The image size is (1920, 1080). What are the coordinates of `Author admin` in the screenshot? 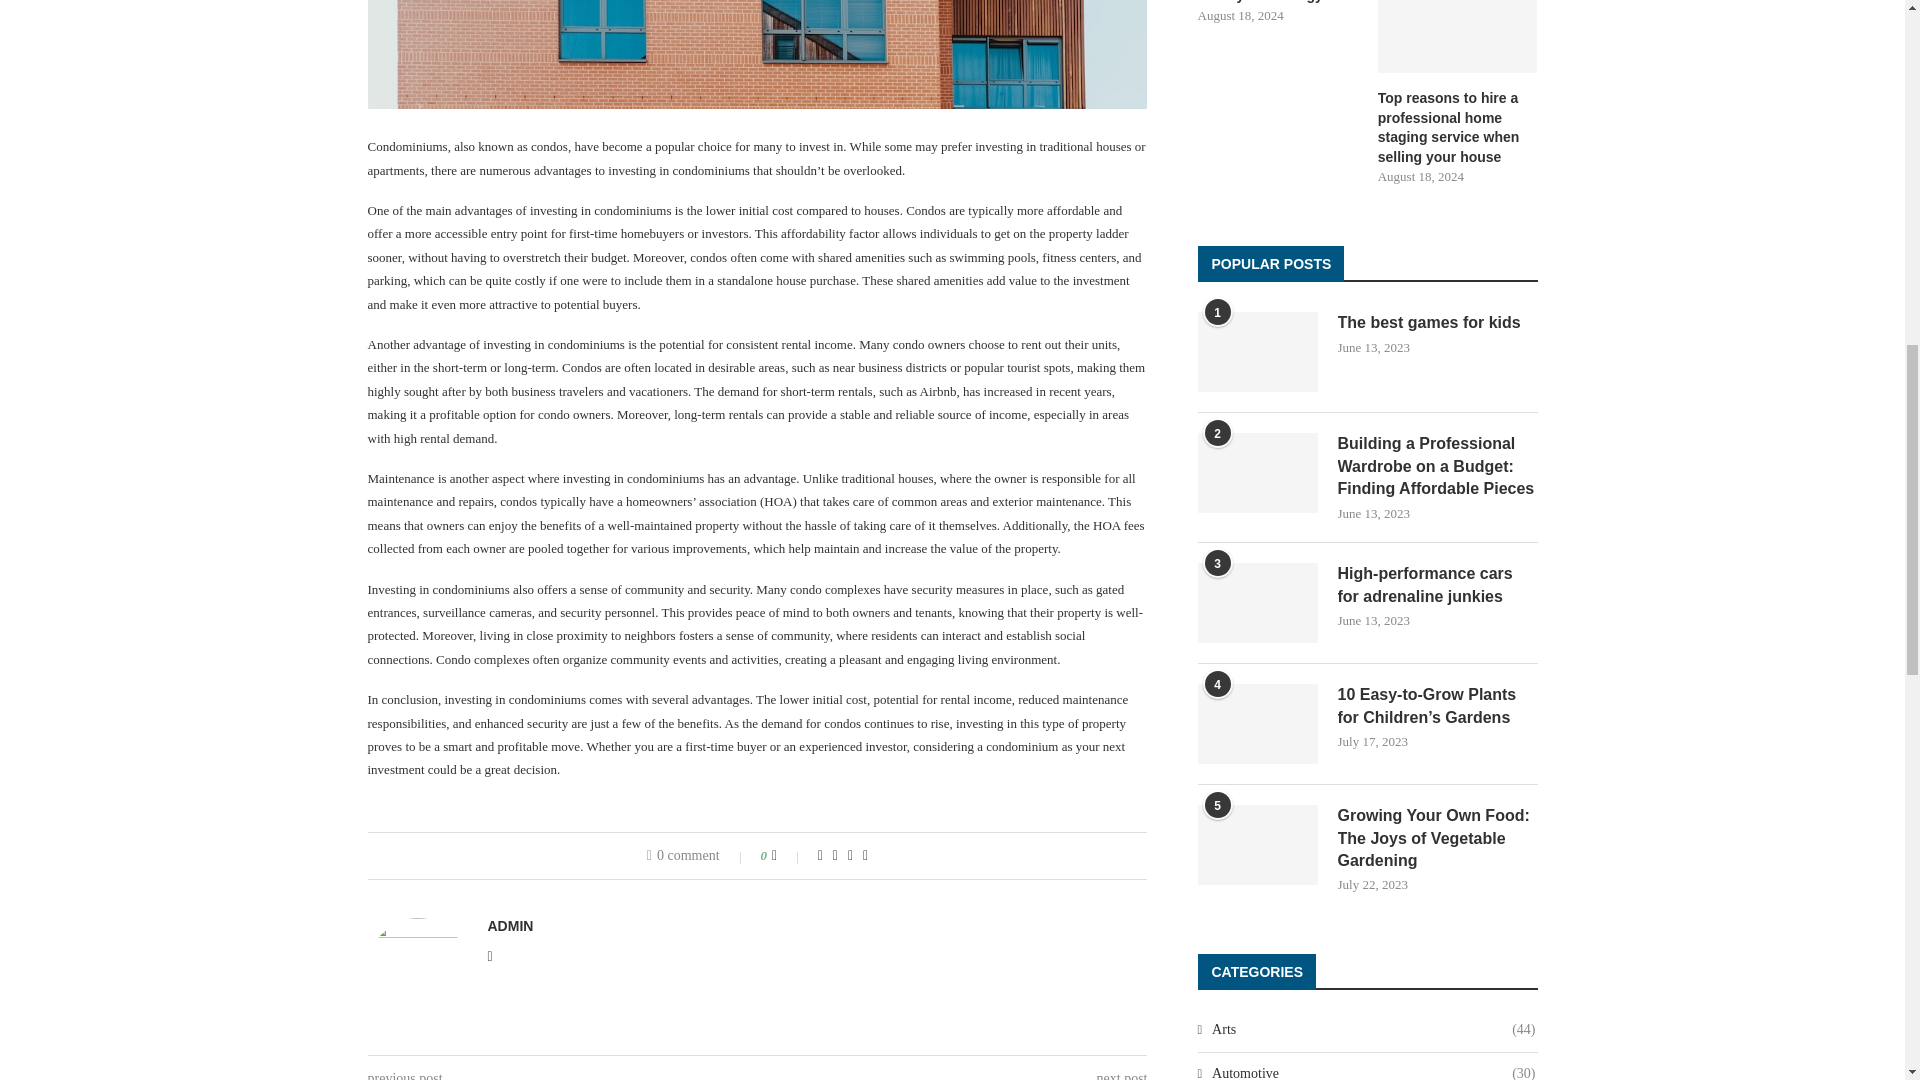 It's located at (510, 926).